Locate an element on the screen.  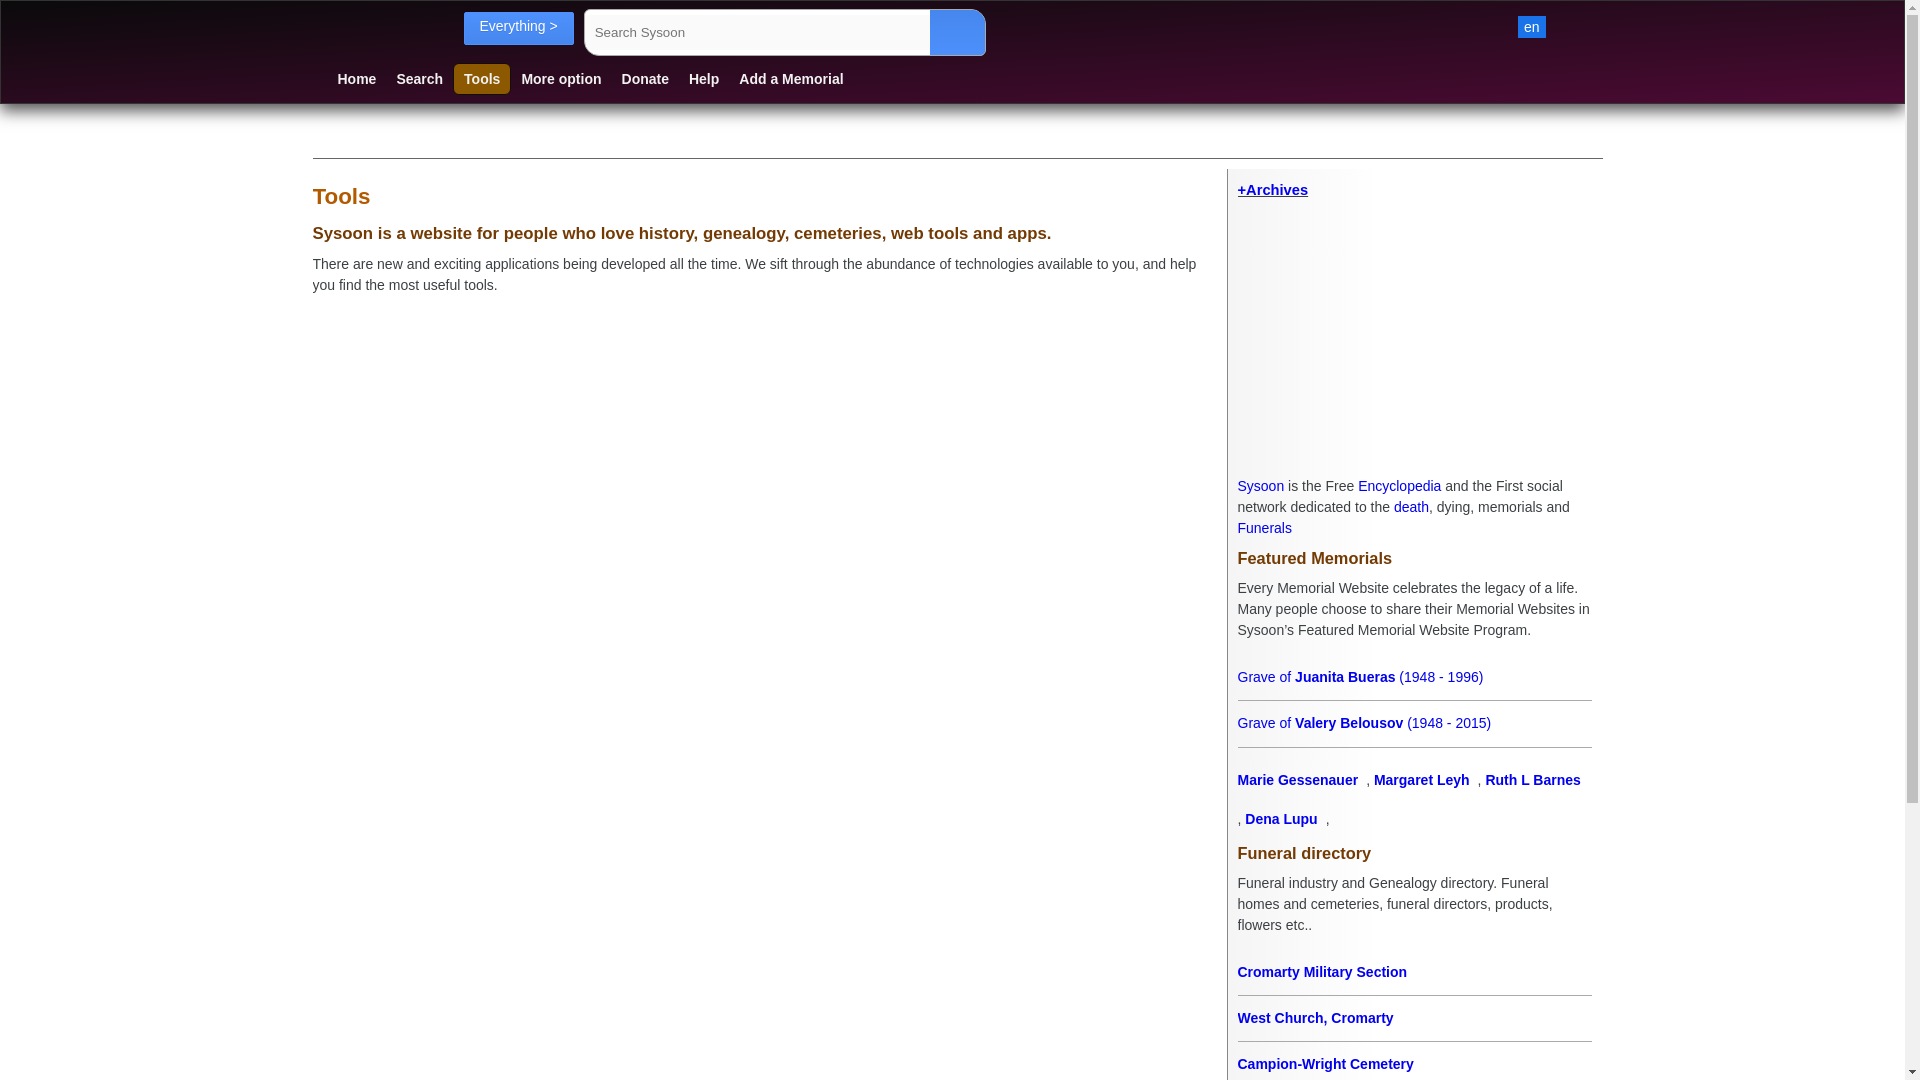
Help is located at coordinates (704, 78).